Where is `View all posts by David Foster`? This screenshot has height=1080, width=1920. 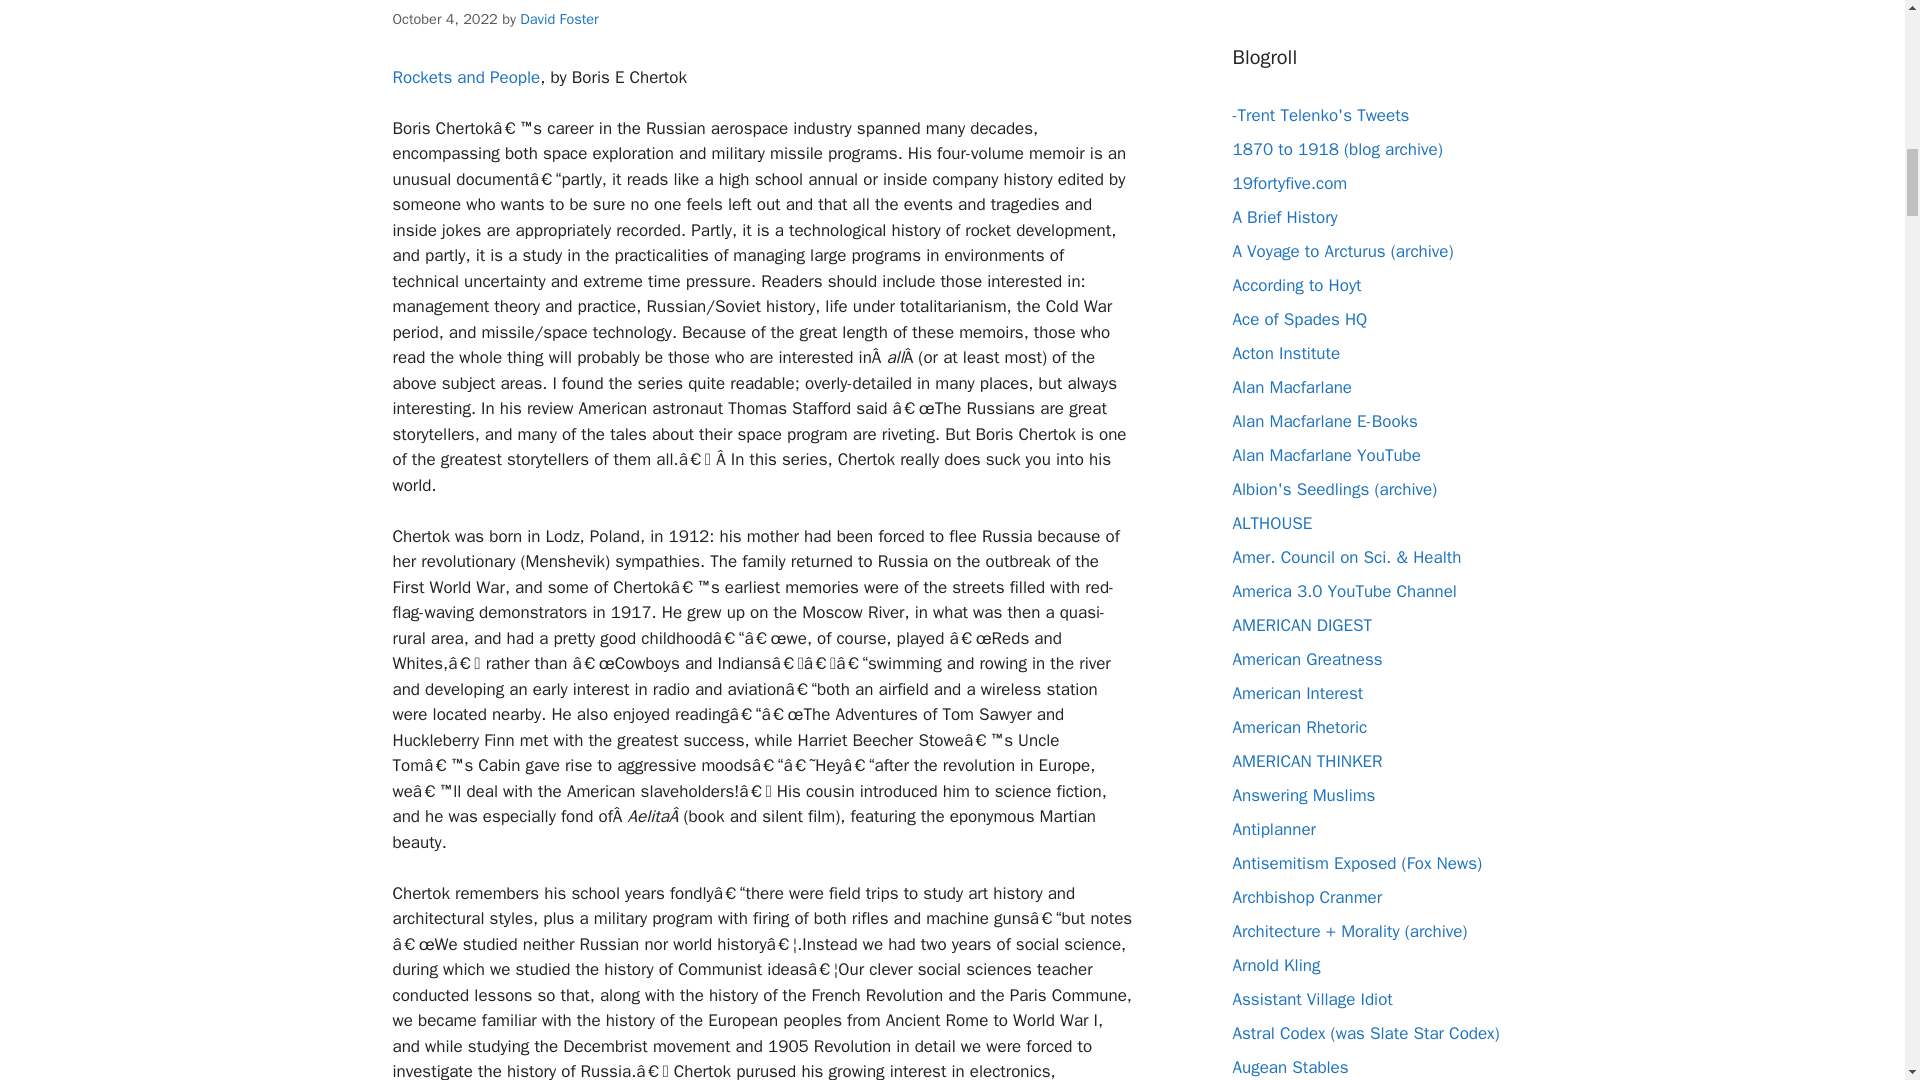 View all posts by David Foster is located at coordinates (558, 18).